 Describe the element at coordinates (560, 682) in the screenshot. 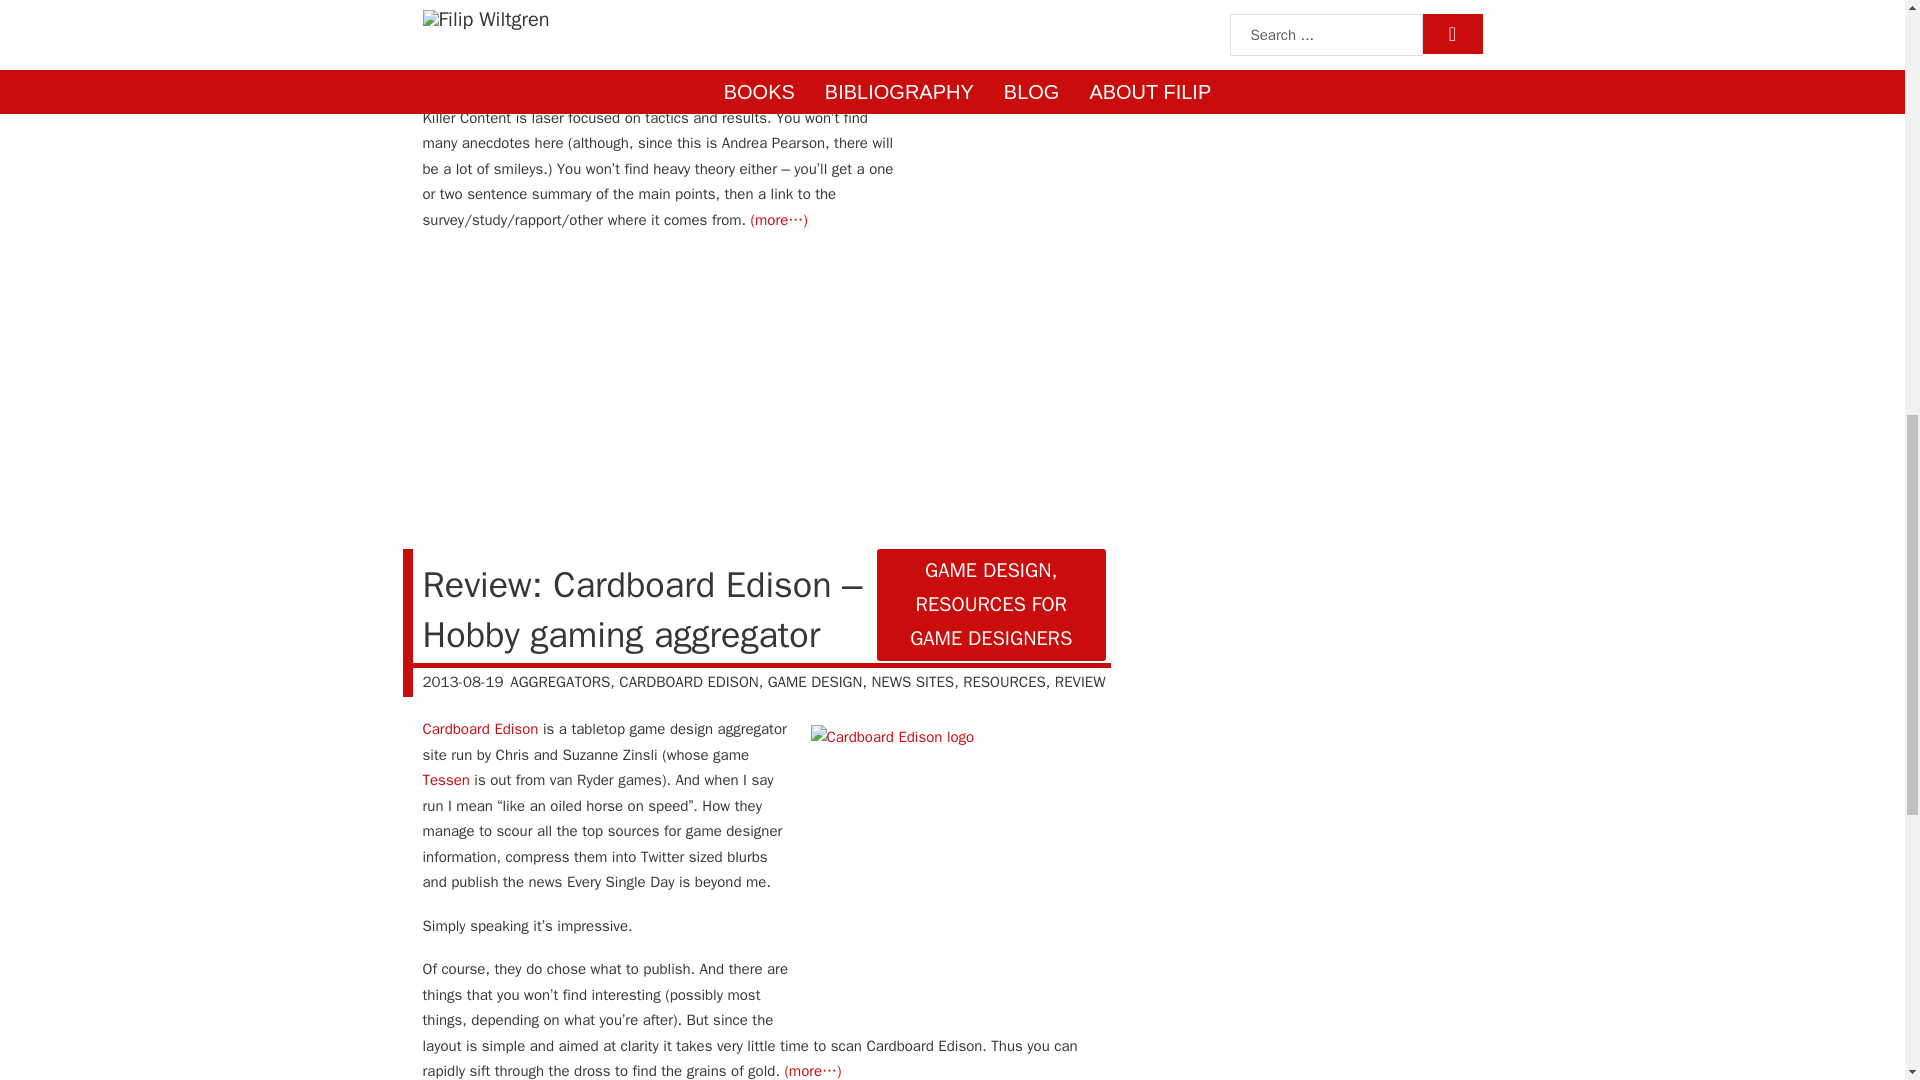

I see `AGGREGATORS` at that location.